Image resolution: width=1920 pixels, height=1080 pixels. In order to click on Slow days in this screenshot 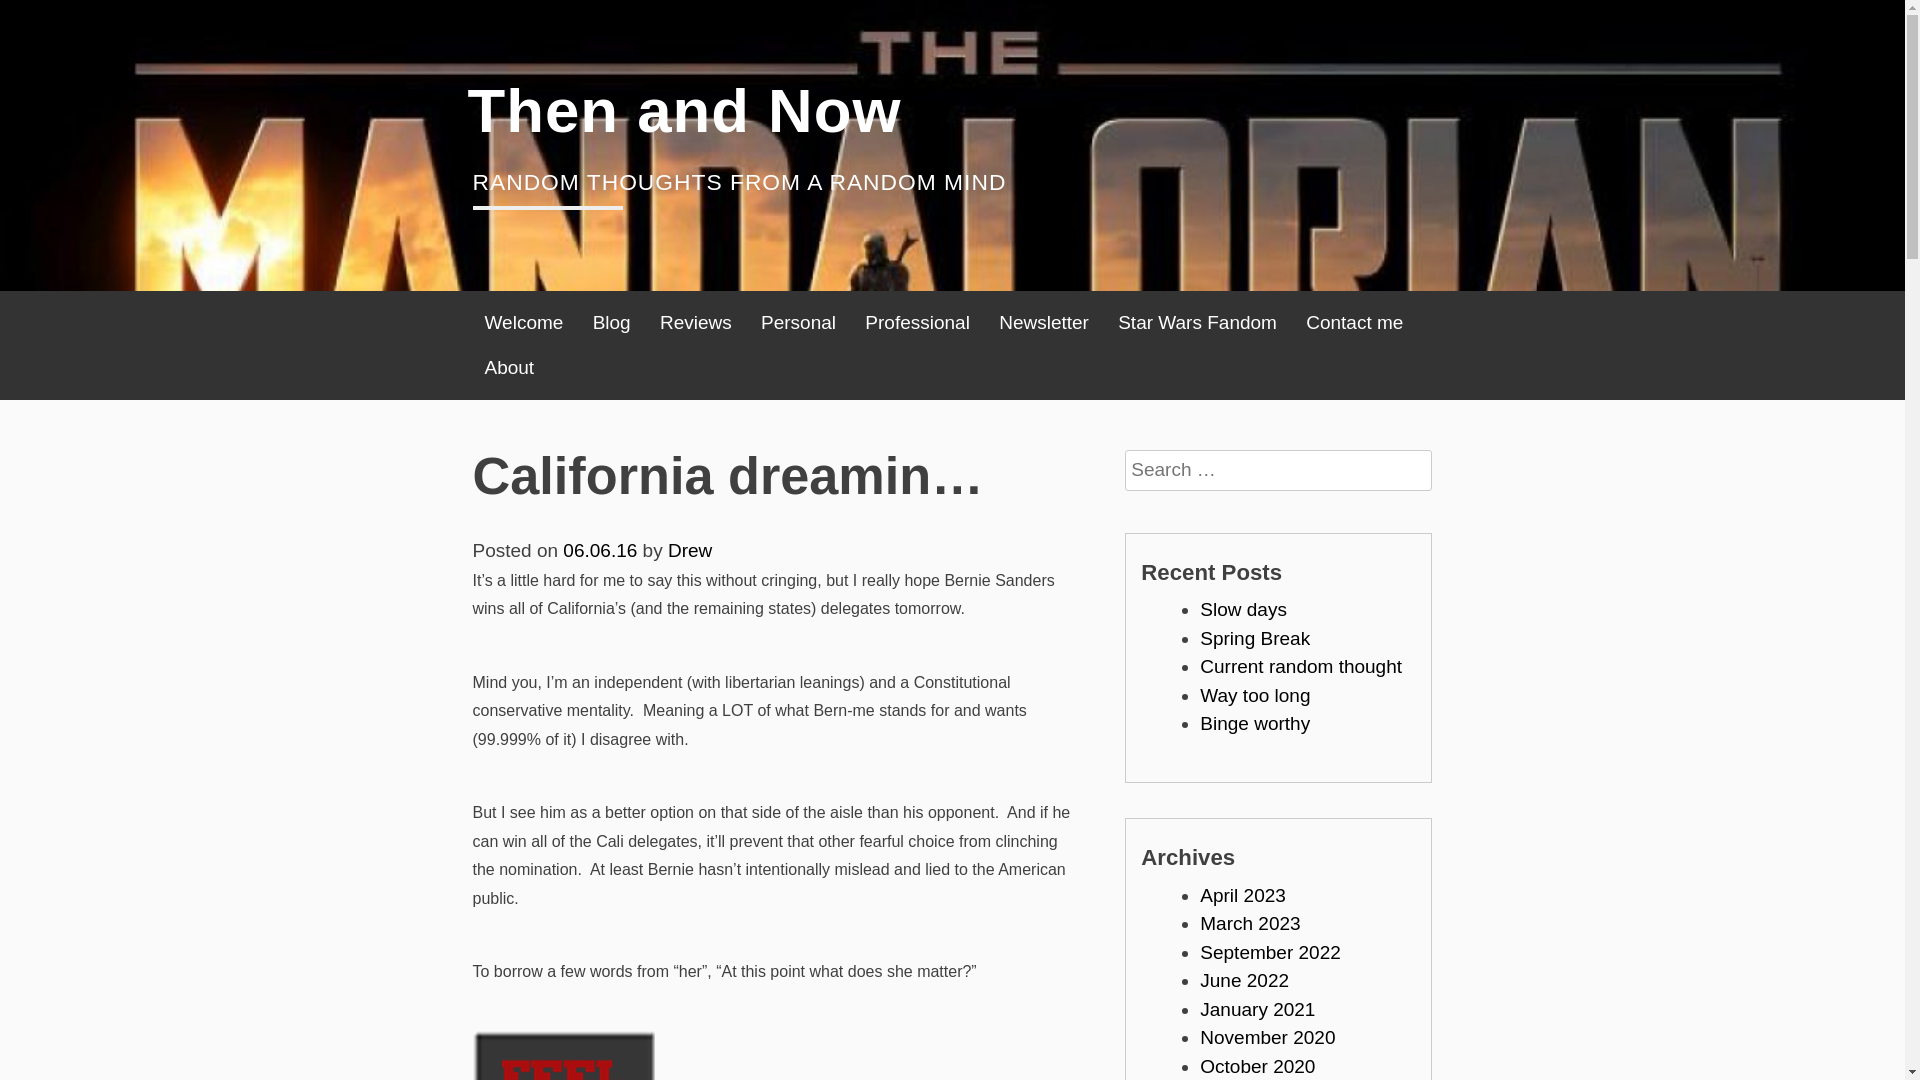, I will do `click(1243, 609)`.